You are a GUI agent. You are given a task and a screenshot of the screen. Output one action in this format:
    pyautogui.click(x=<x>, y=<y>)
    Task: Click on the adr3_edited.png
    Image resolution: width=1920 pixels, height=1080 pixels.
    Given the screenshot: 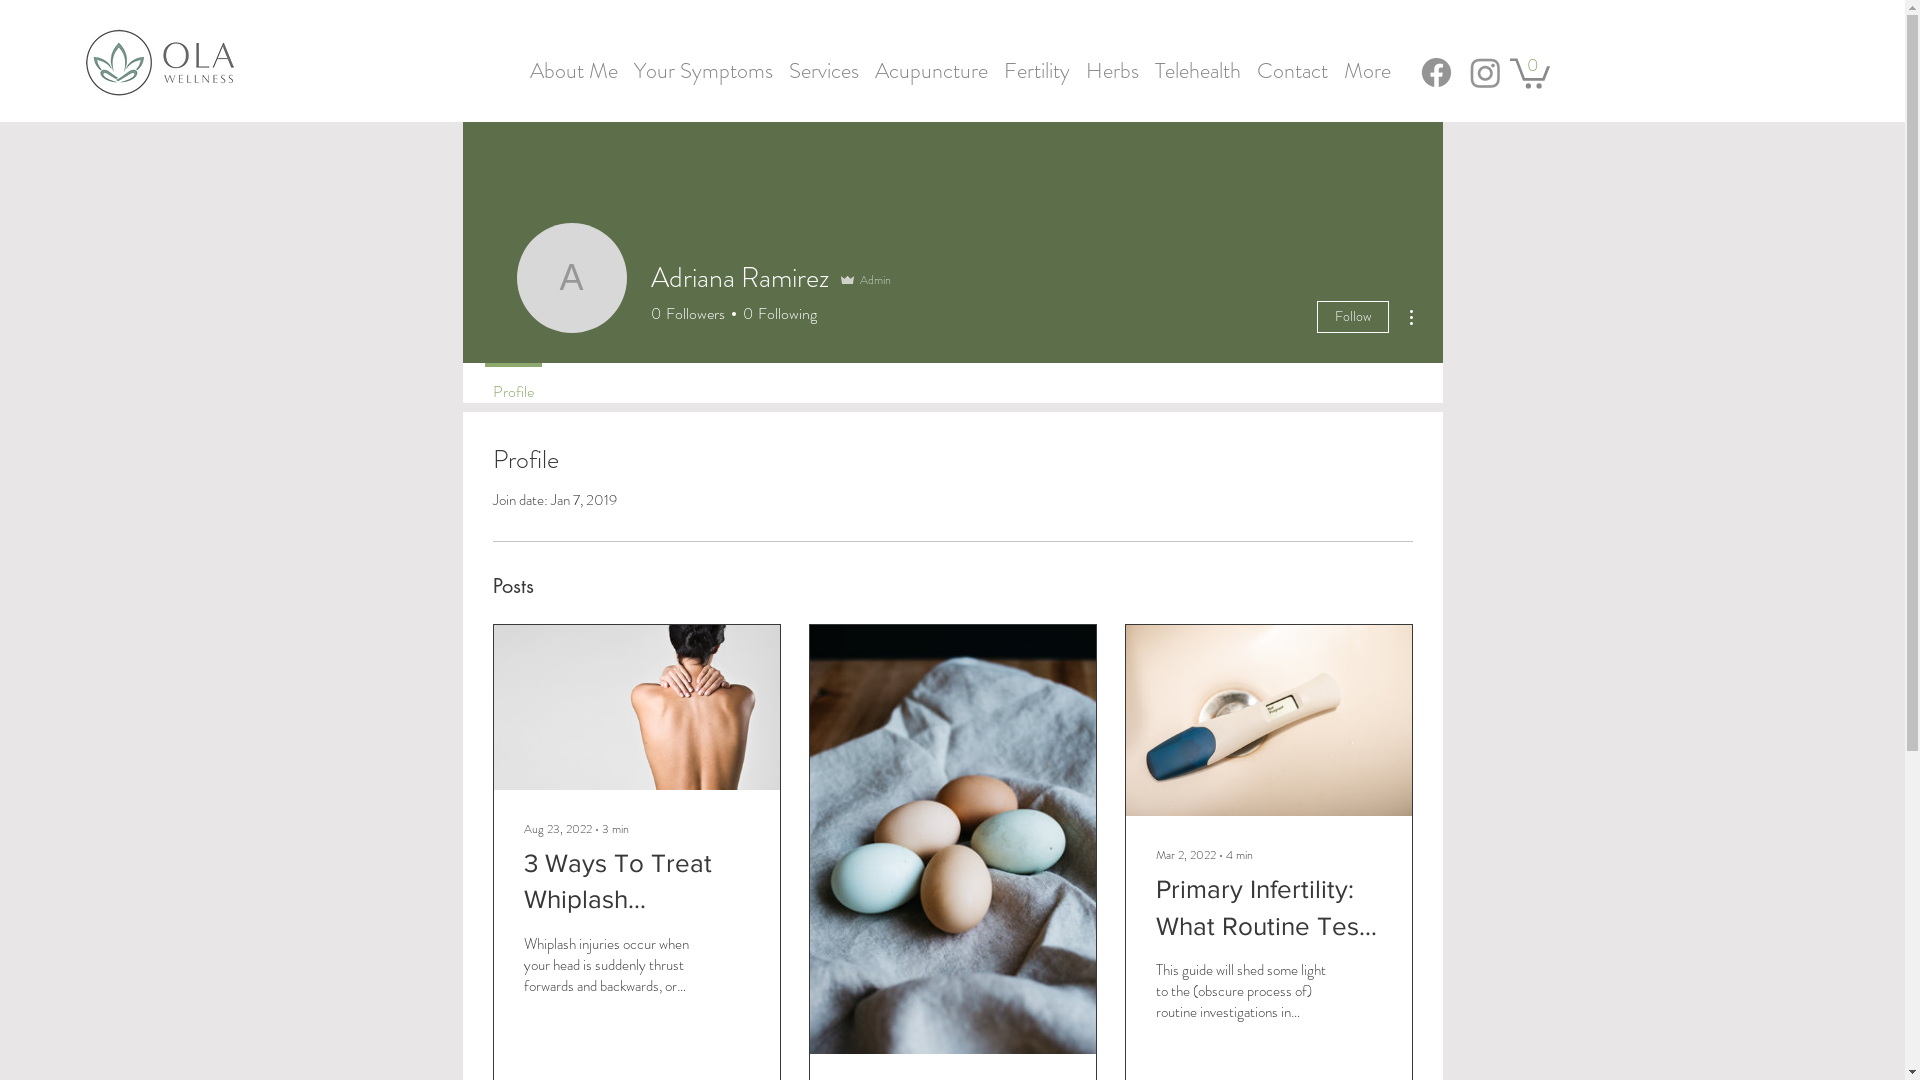 What is the action you would take?
    pyautogui.click(x=160, y=62)
    